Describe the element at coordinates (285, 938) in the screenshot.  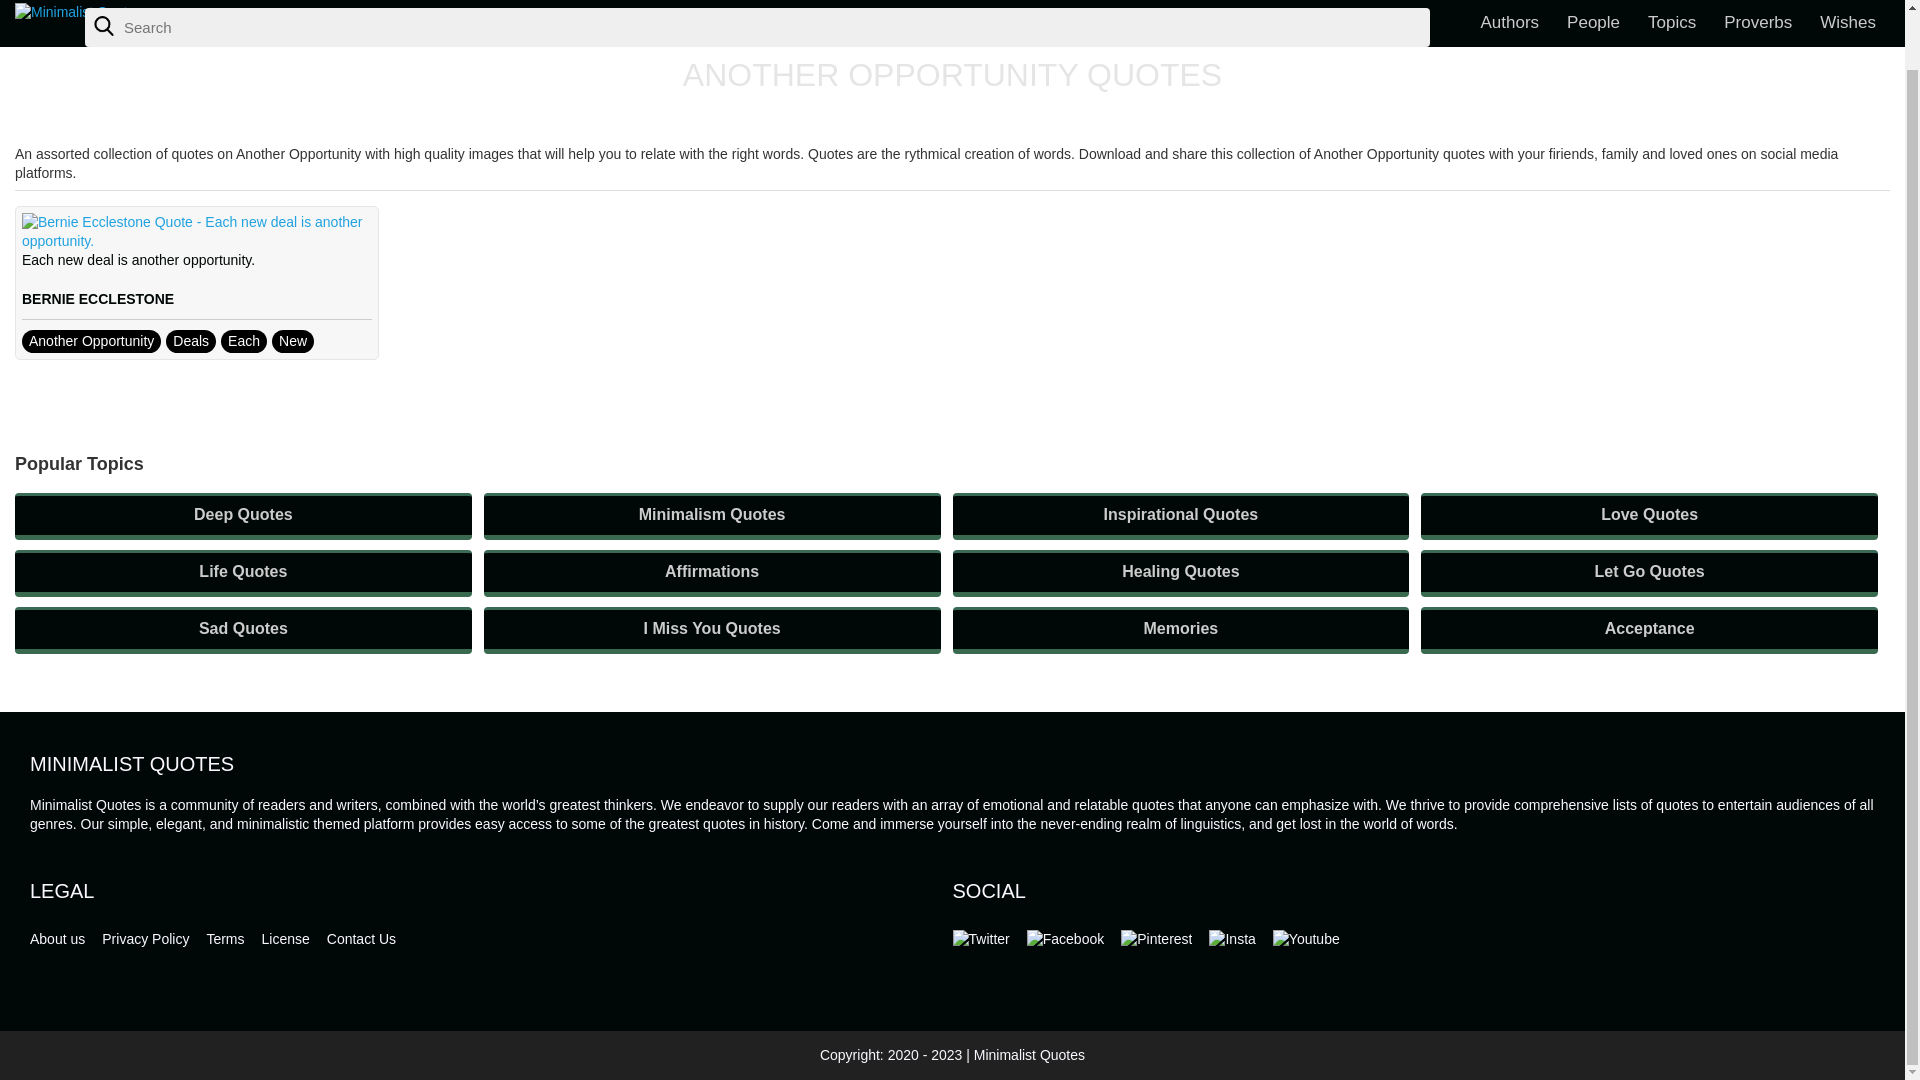
I see `License` at that location.